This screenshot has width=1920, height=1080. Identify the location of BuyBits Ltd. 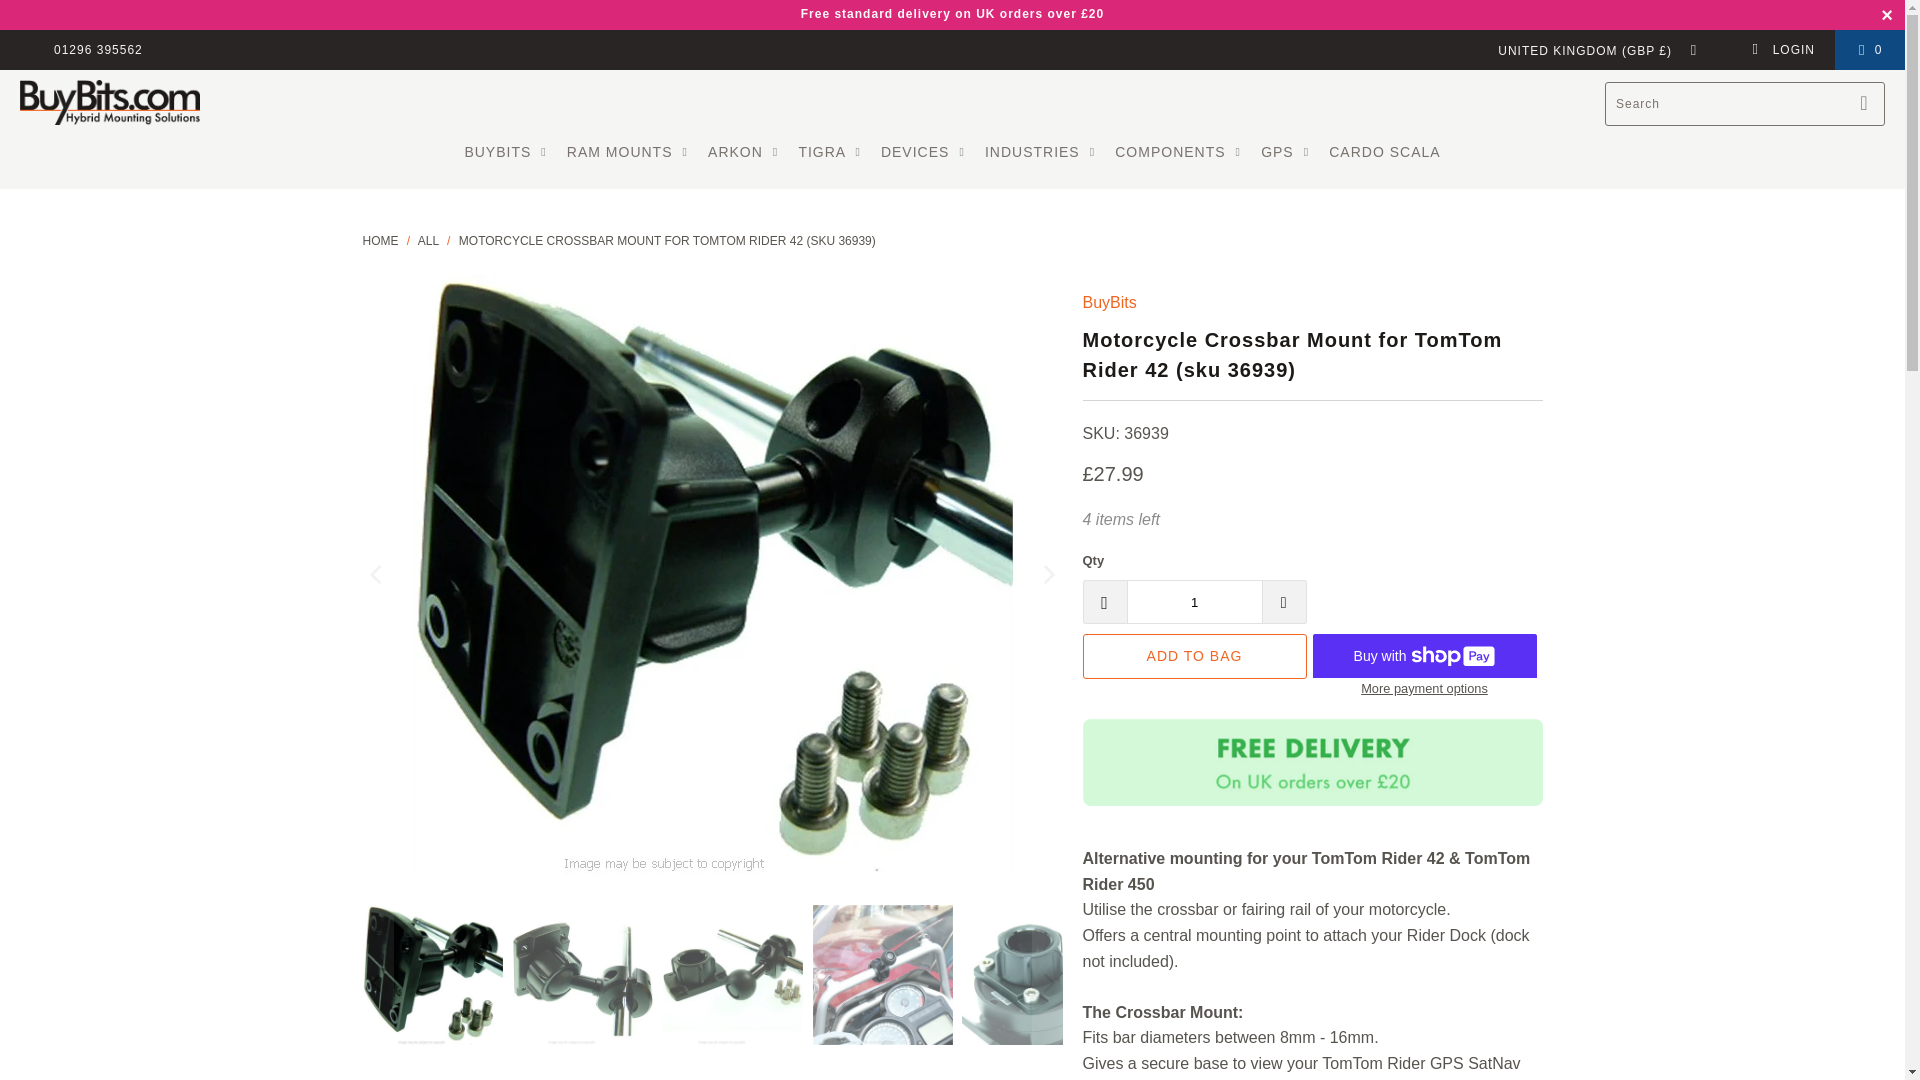
(109, 104).